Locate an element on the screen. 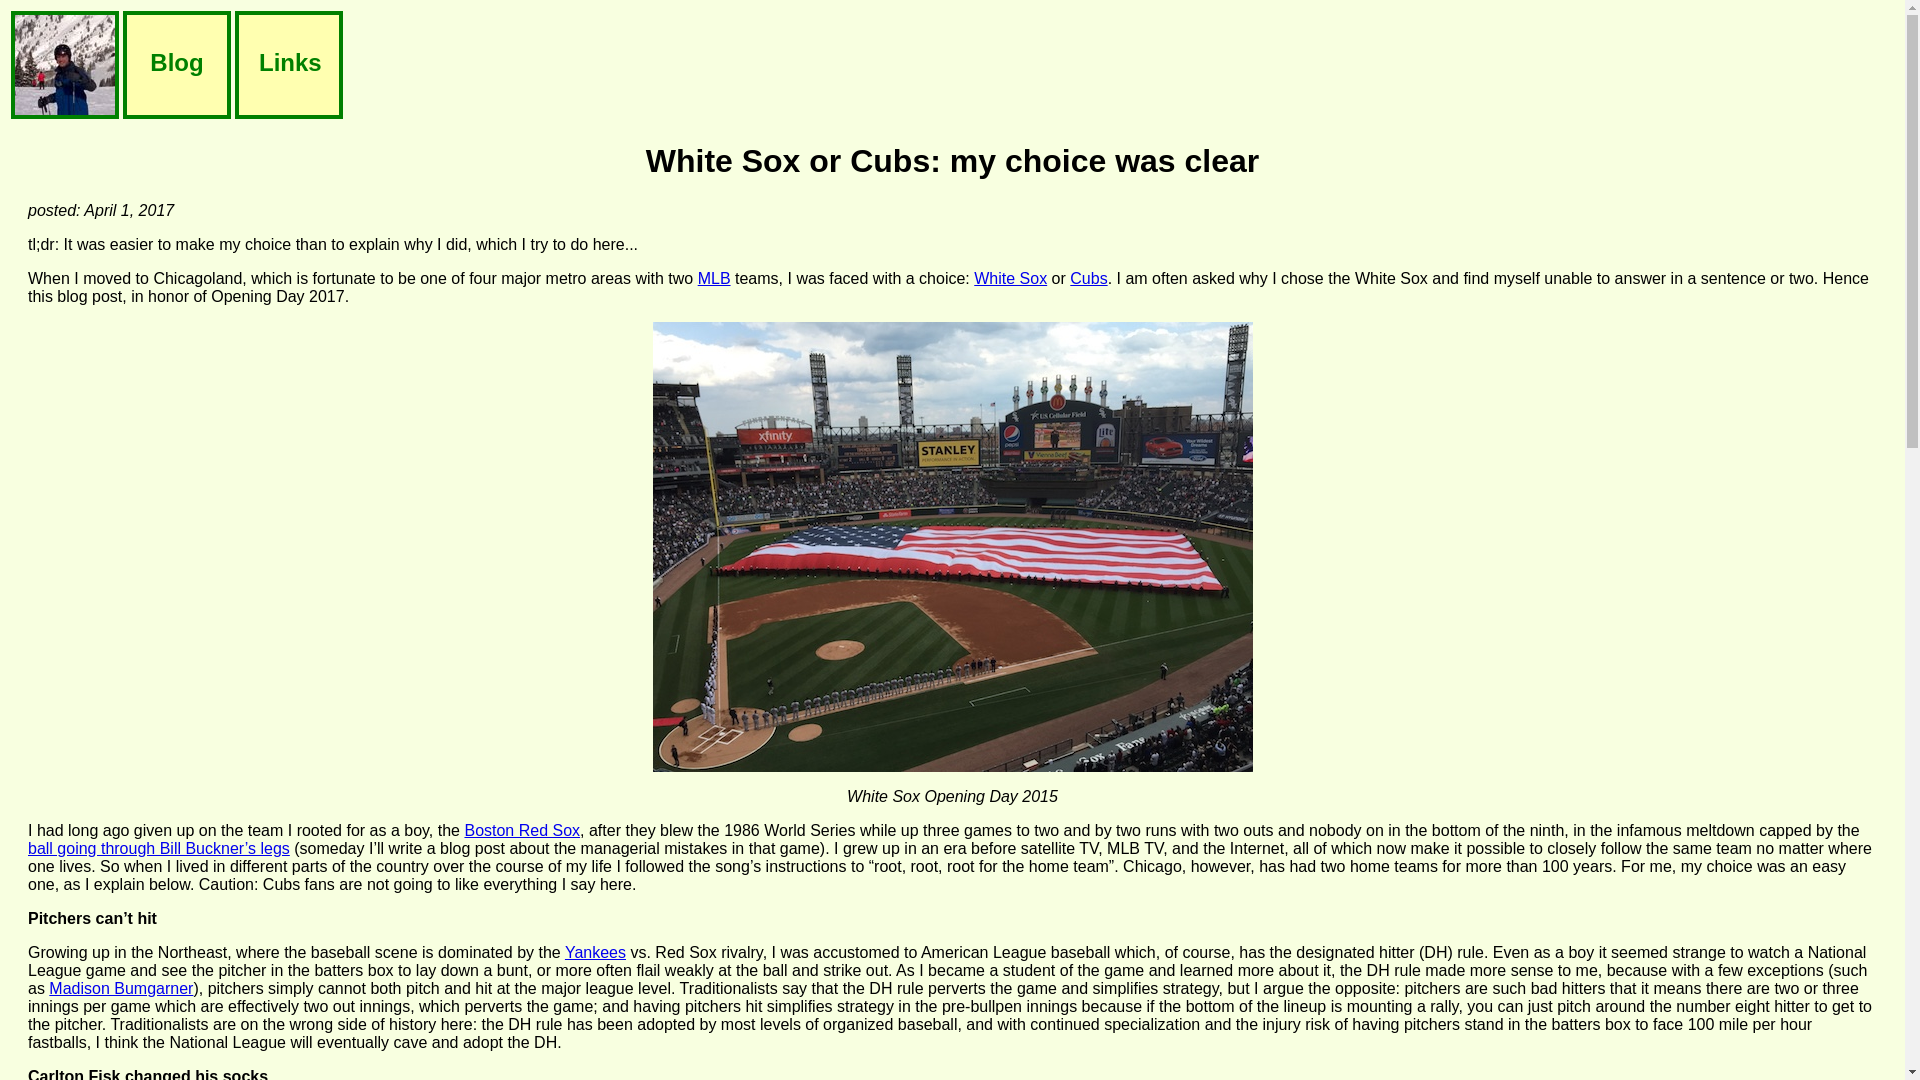 The width and height of the screenshot is (1920, 1080). White Sox is located at coordinates (1010, 278).